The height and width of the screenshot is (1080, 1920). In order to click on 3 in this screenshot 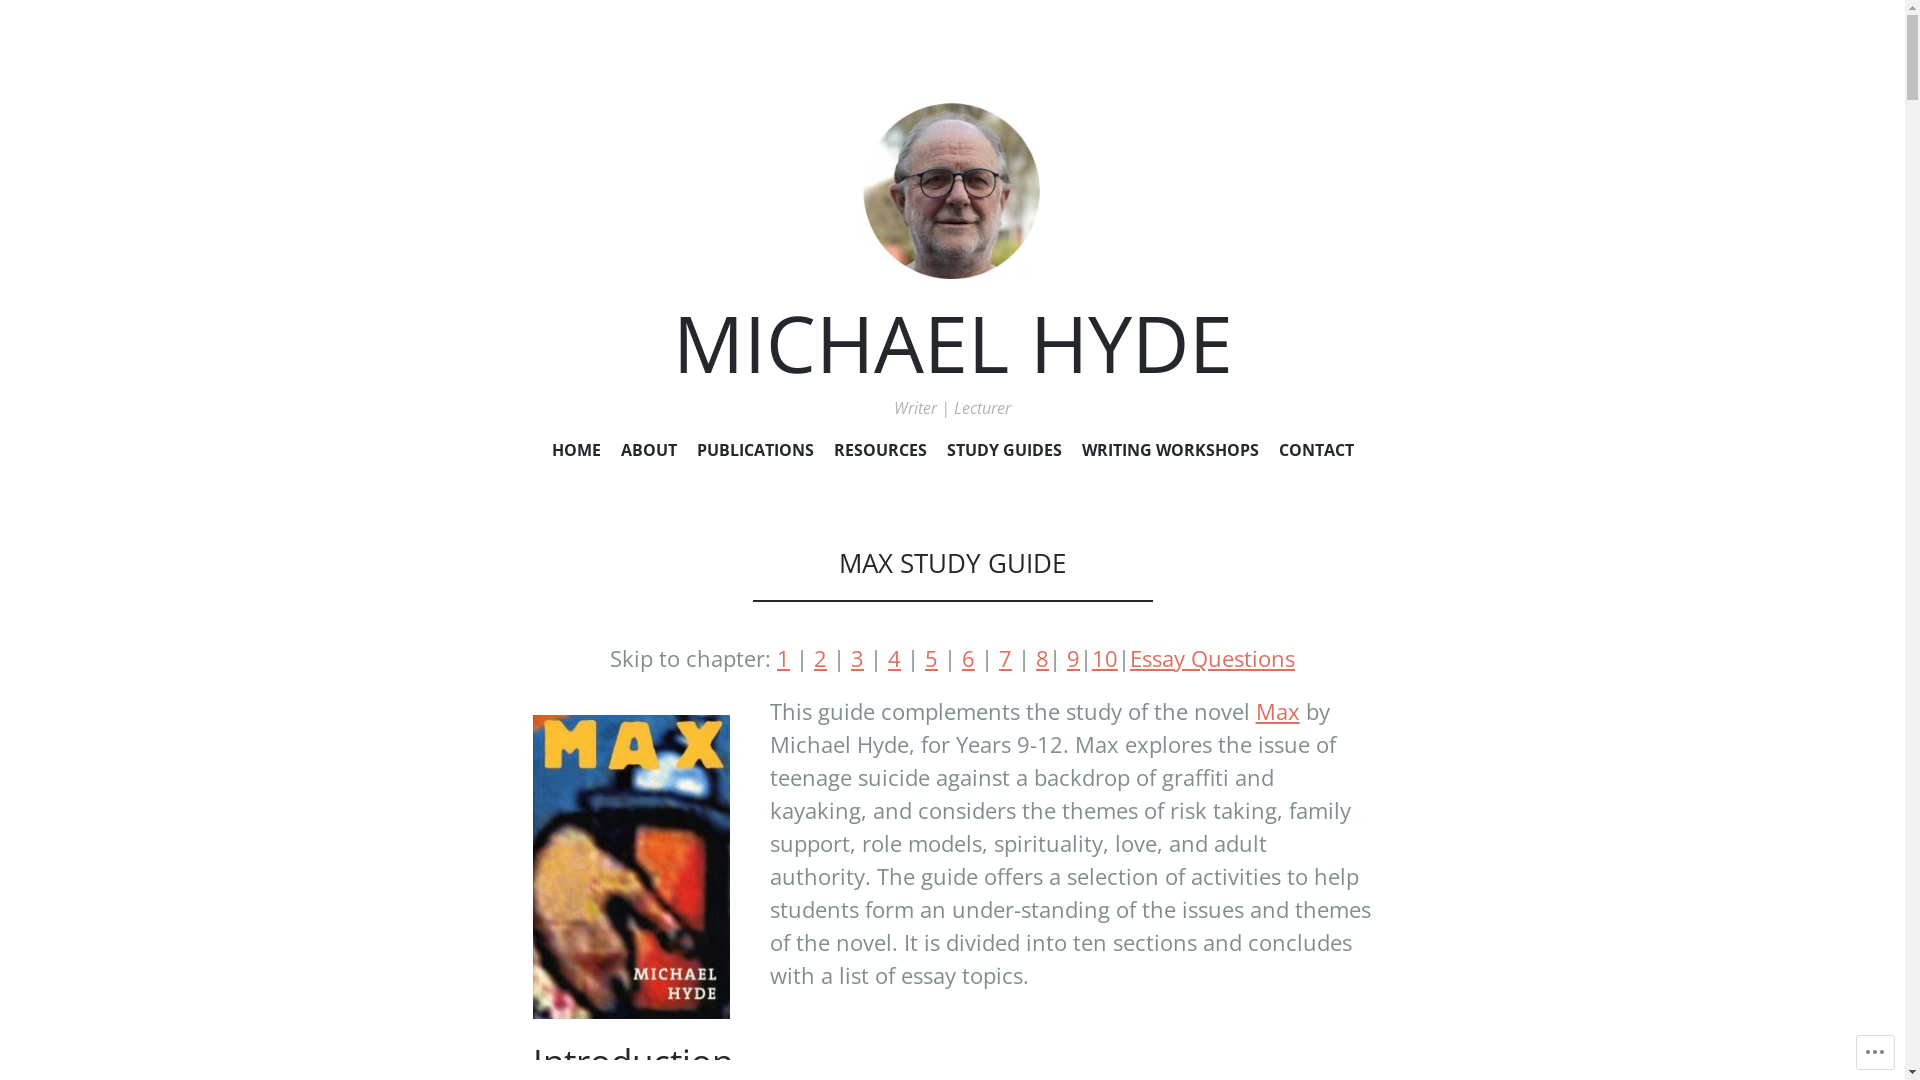, I will do `click(858, 658)`.